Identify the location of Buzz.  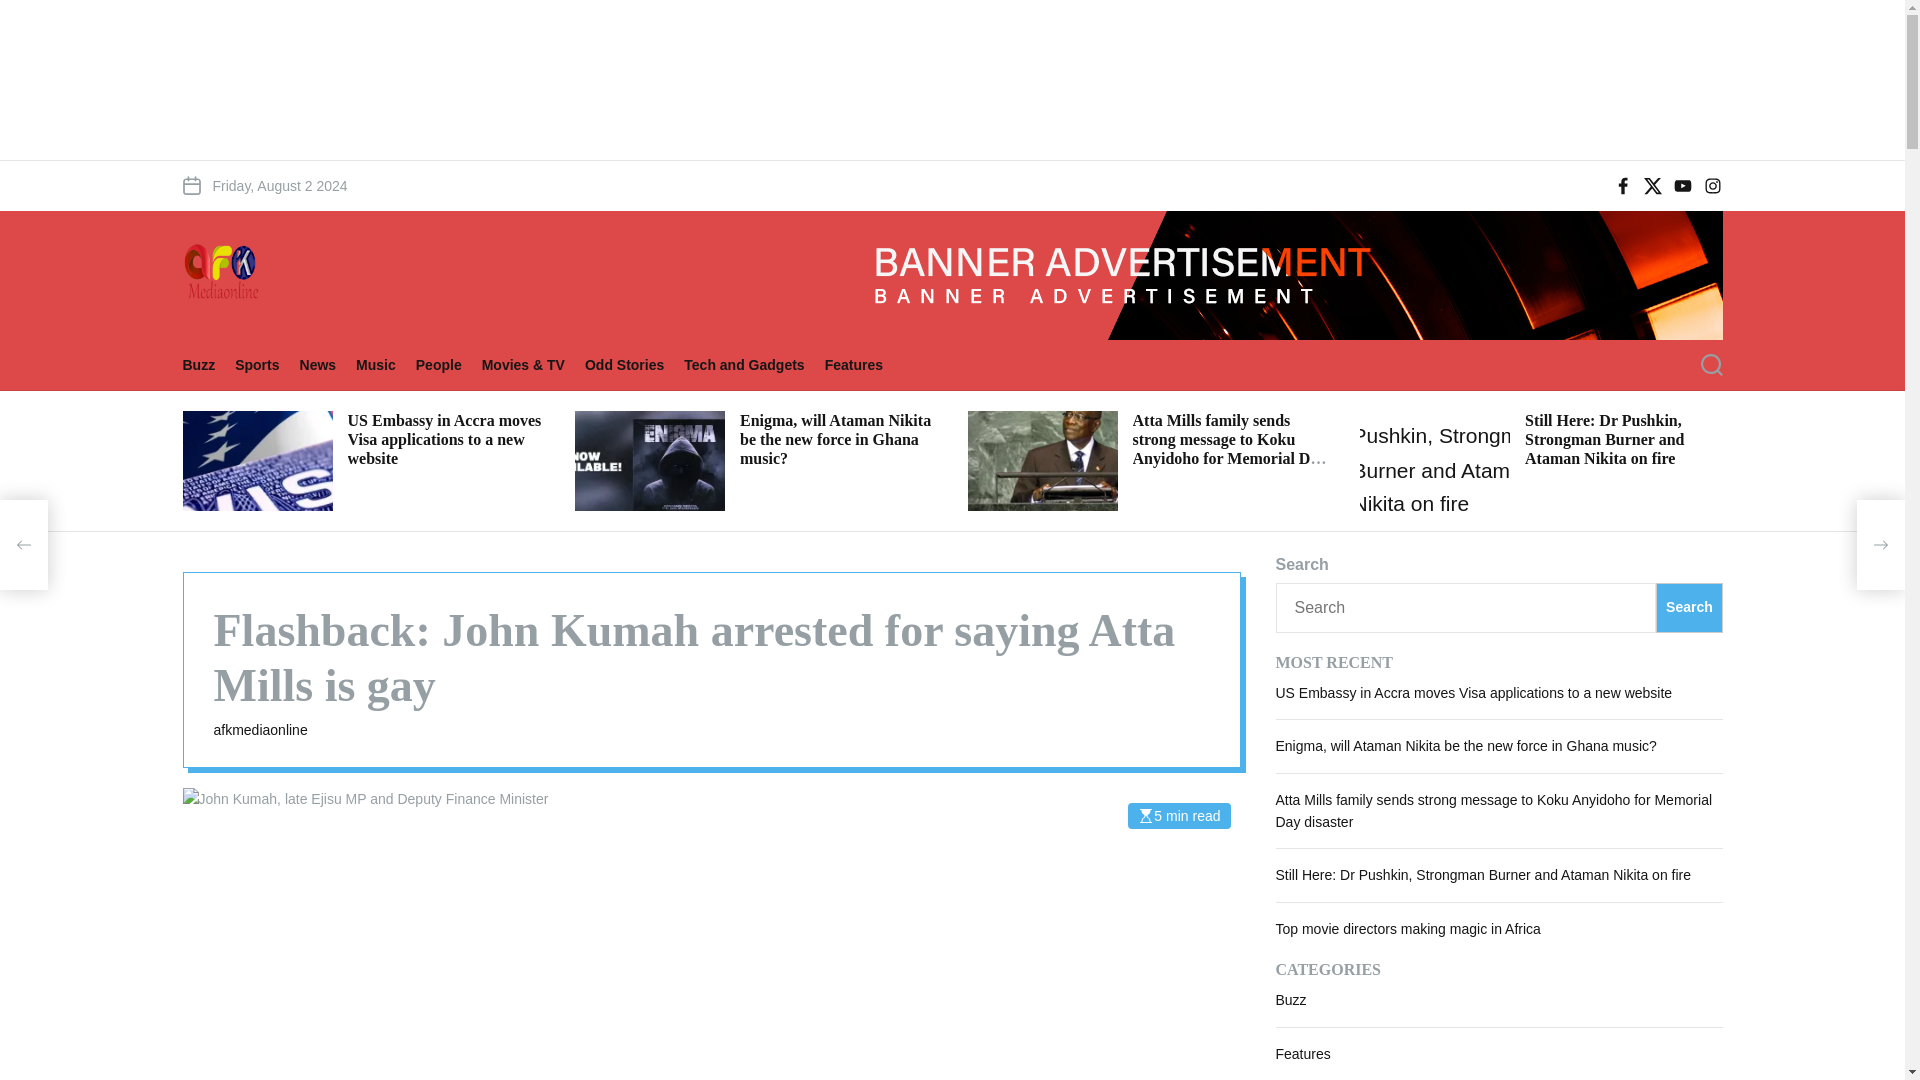
(208, 364).